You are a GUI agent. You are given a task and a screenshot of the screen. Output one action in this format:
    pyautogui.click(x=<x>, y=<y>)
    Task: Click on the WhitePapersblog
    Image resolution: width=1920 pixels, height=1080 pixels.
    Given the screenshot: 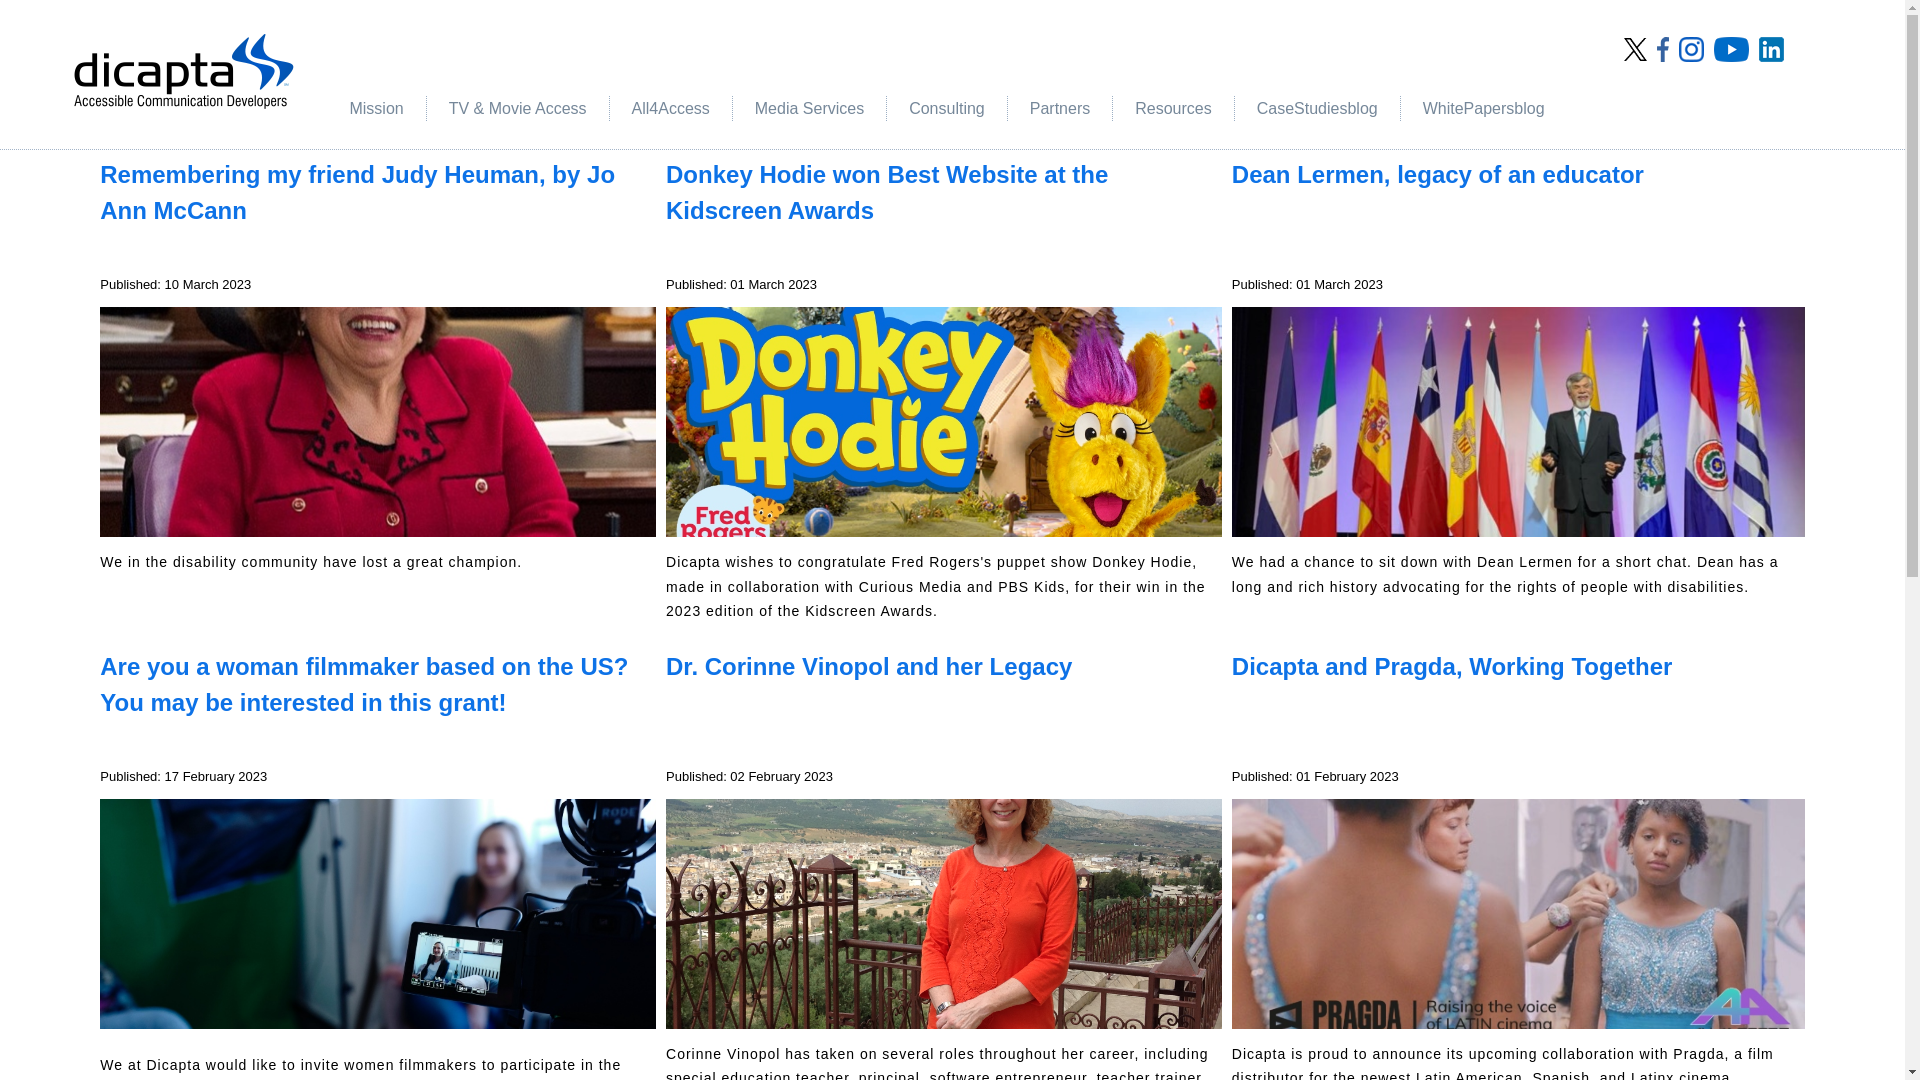 What is the action you would take?
    pyautogui.click(x=1484, y=108)
    